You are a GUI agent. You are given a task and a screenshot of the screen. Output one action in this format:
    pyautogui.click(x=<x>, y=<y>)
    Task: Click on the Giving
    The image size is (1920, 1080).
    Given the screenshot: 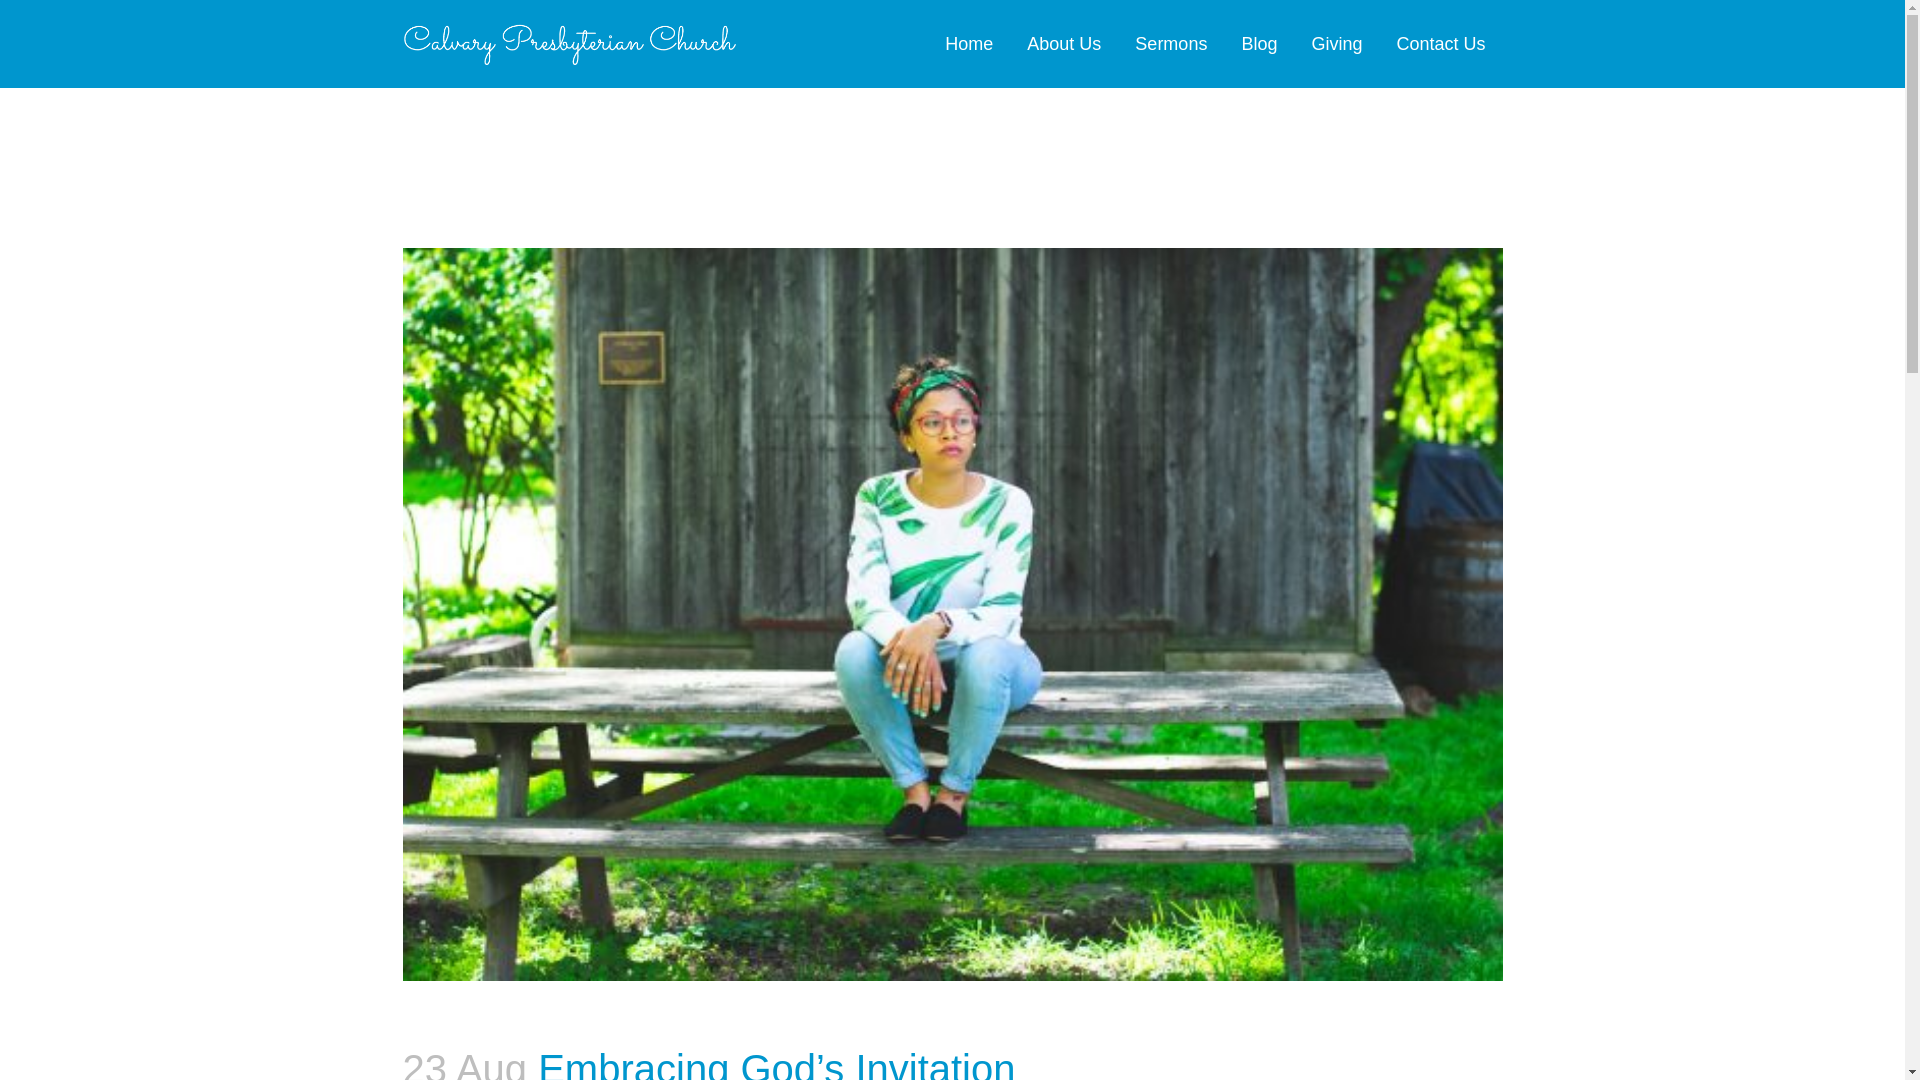 What is the action you would take?
    pyautogui.click(x=1336, y=44)
    